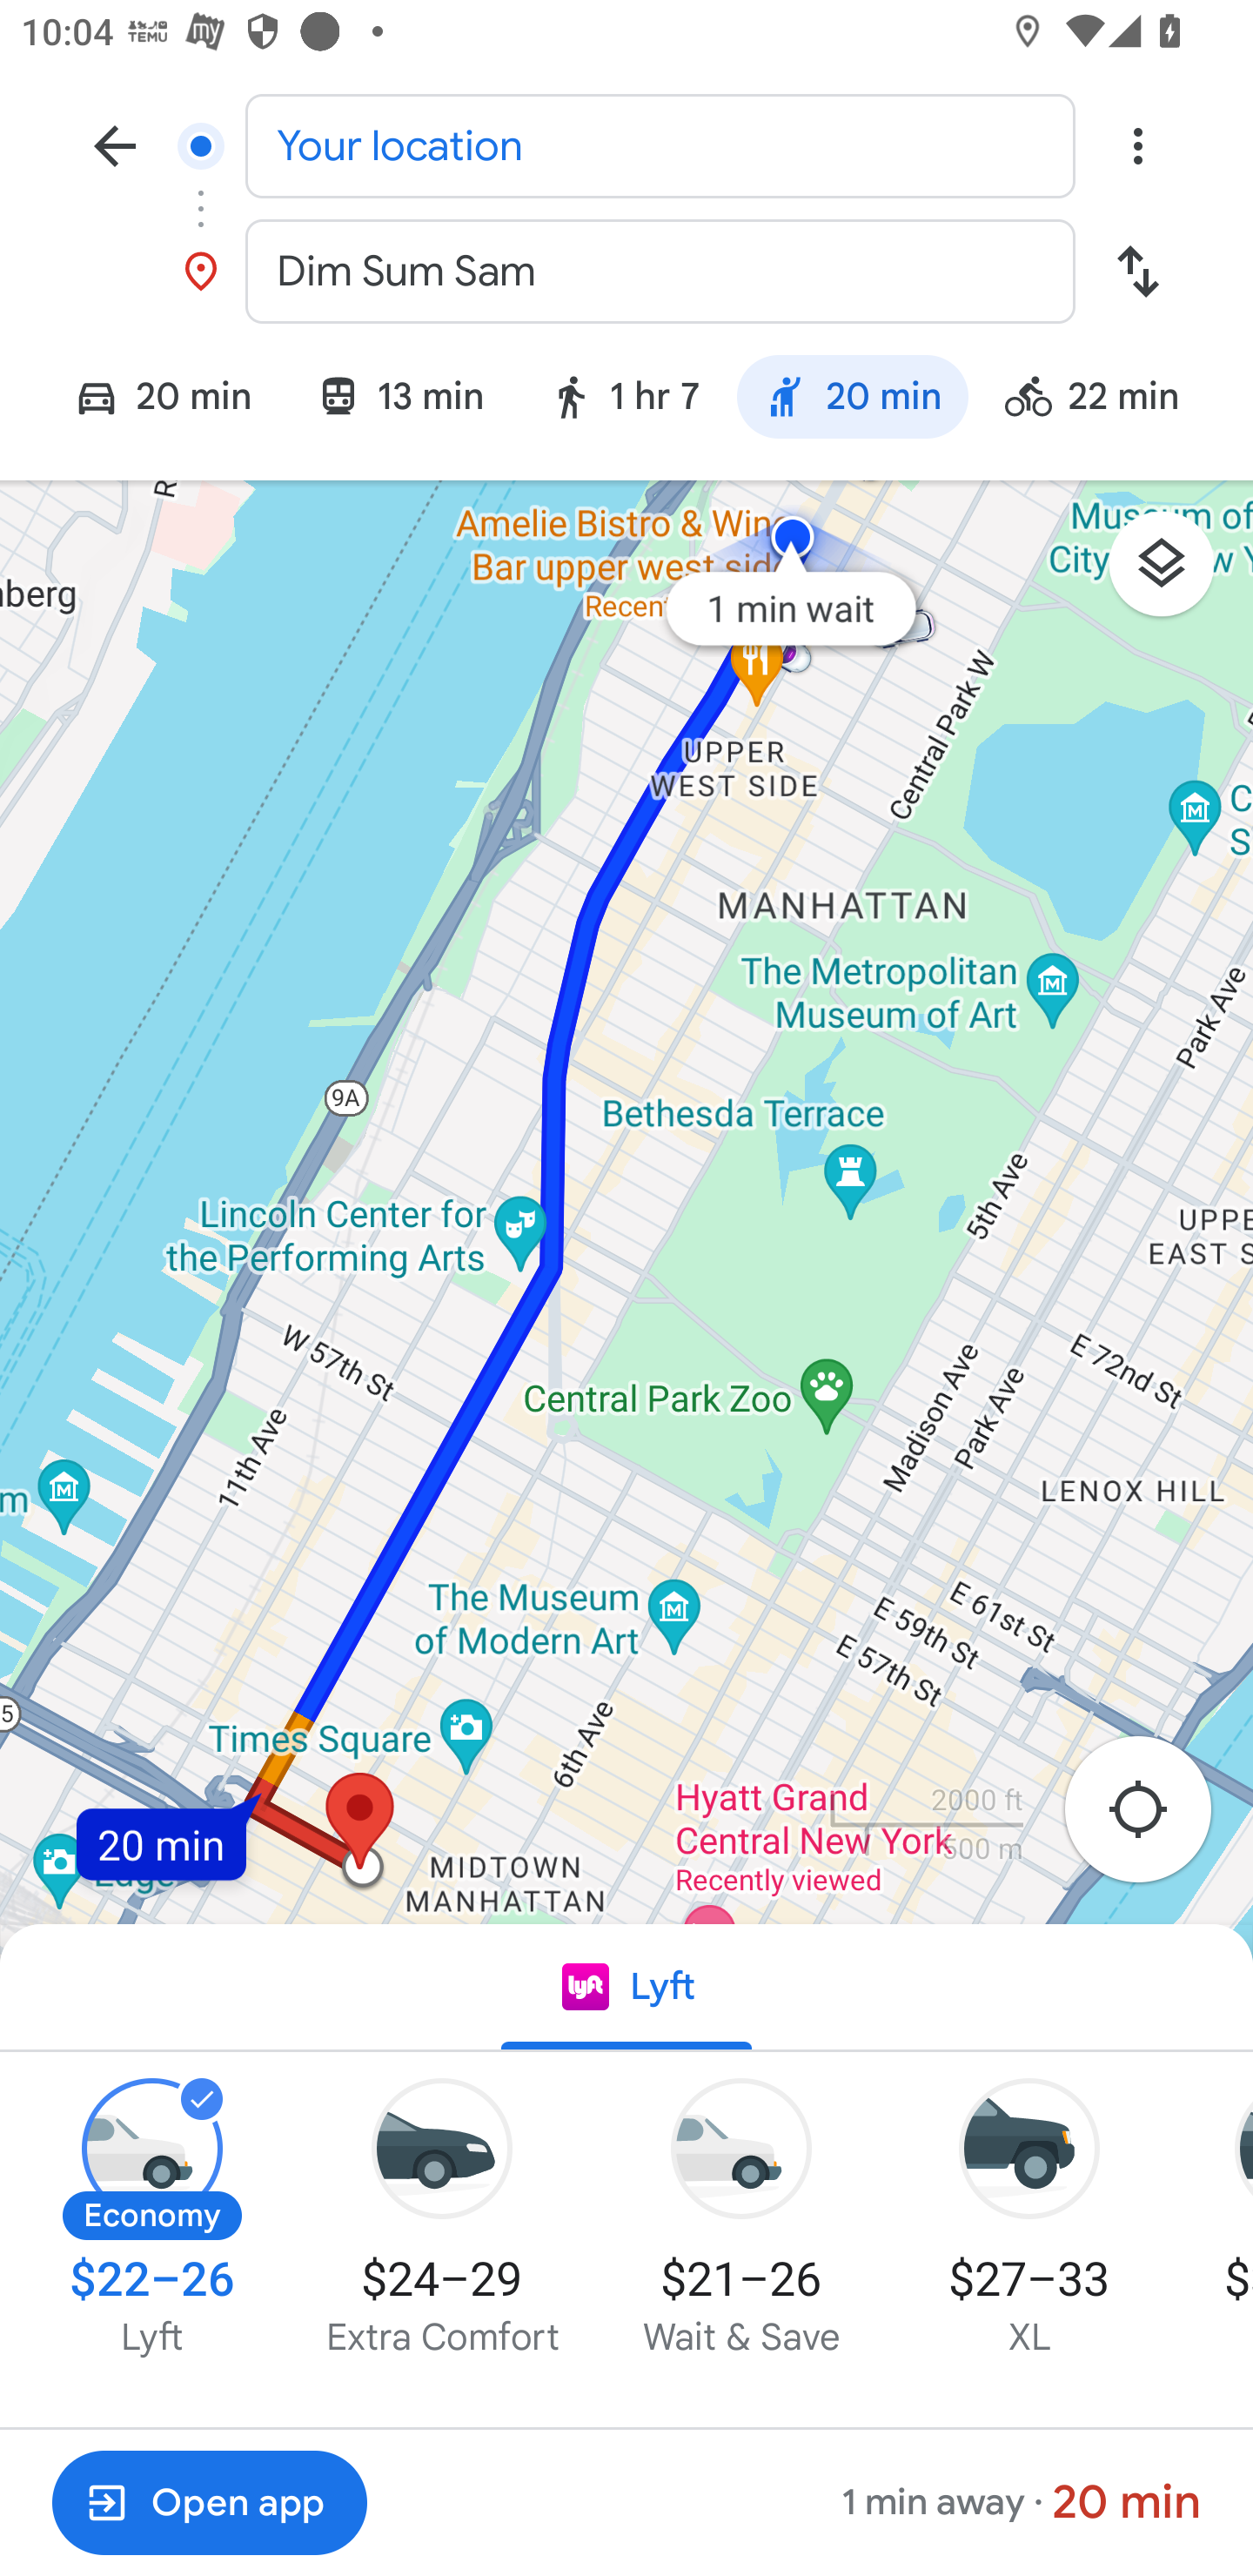  Describe the element at coordinates (1176, 574) in the screenshot. I see `Layers` at that location.